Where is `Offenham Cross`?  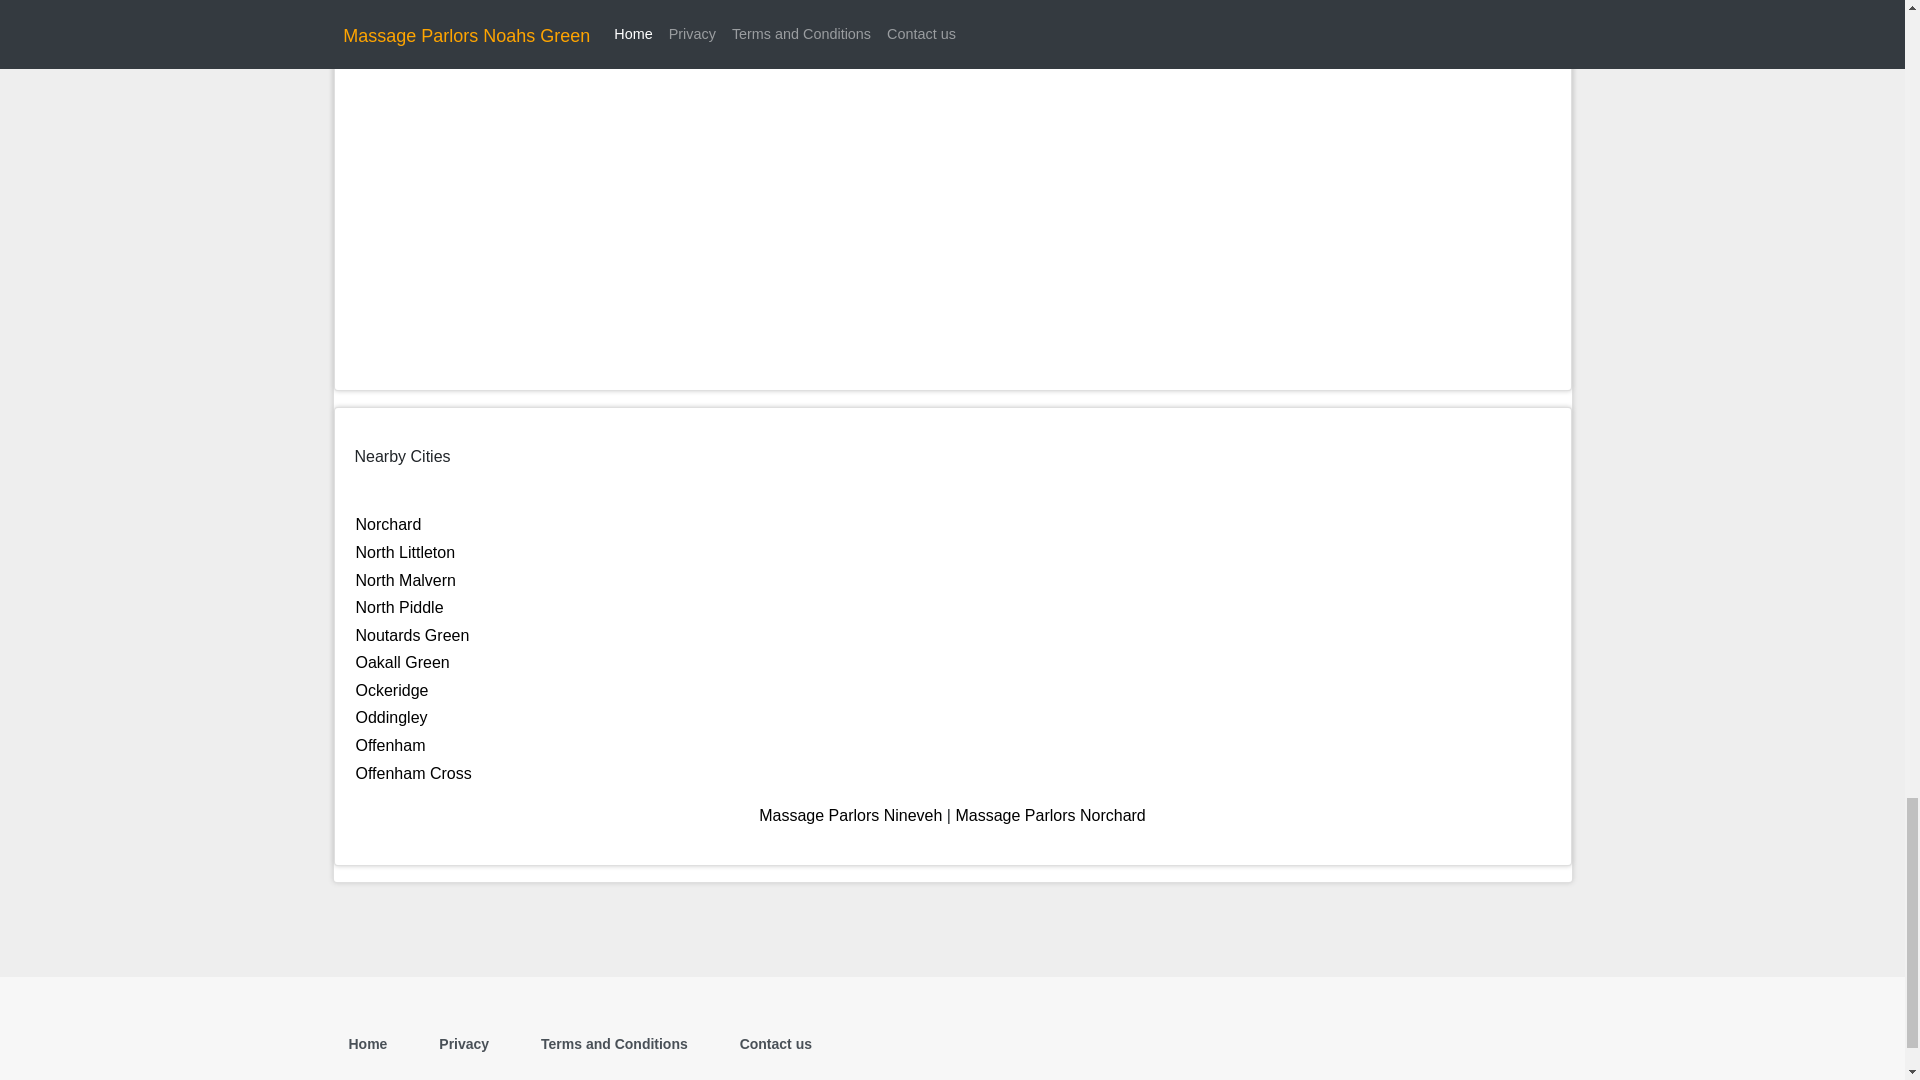
Offenham Cross is located at coordinates (414, 772).